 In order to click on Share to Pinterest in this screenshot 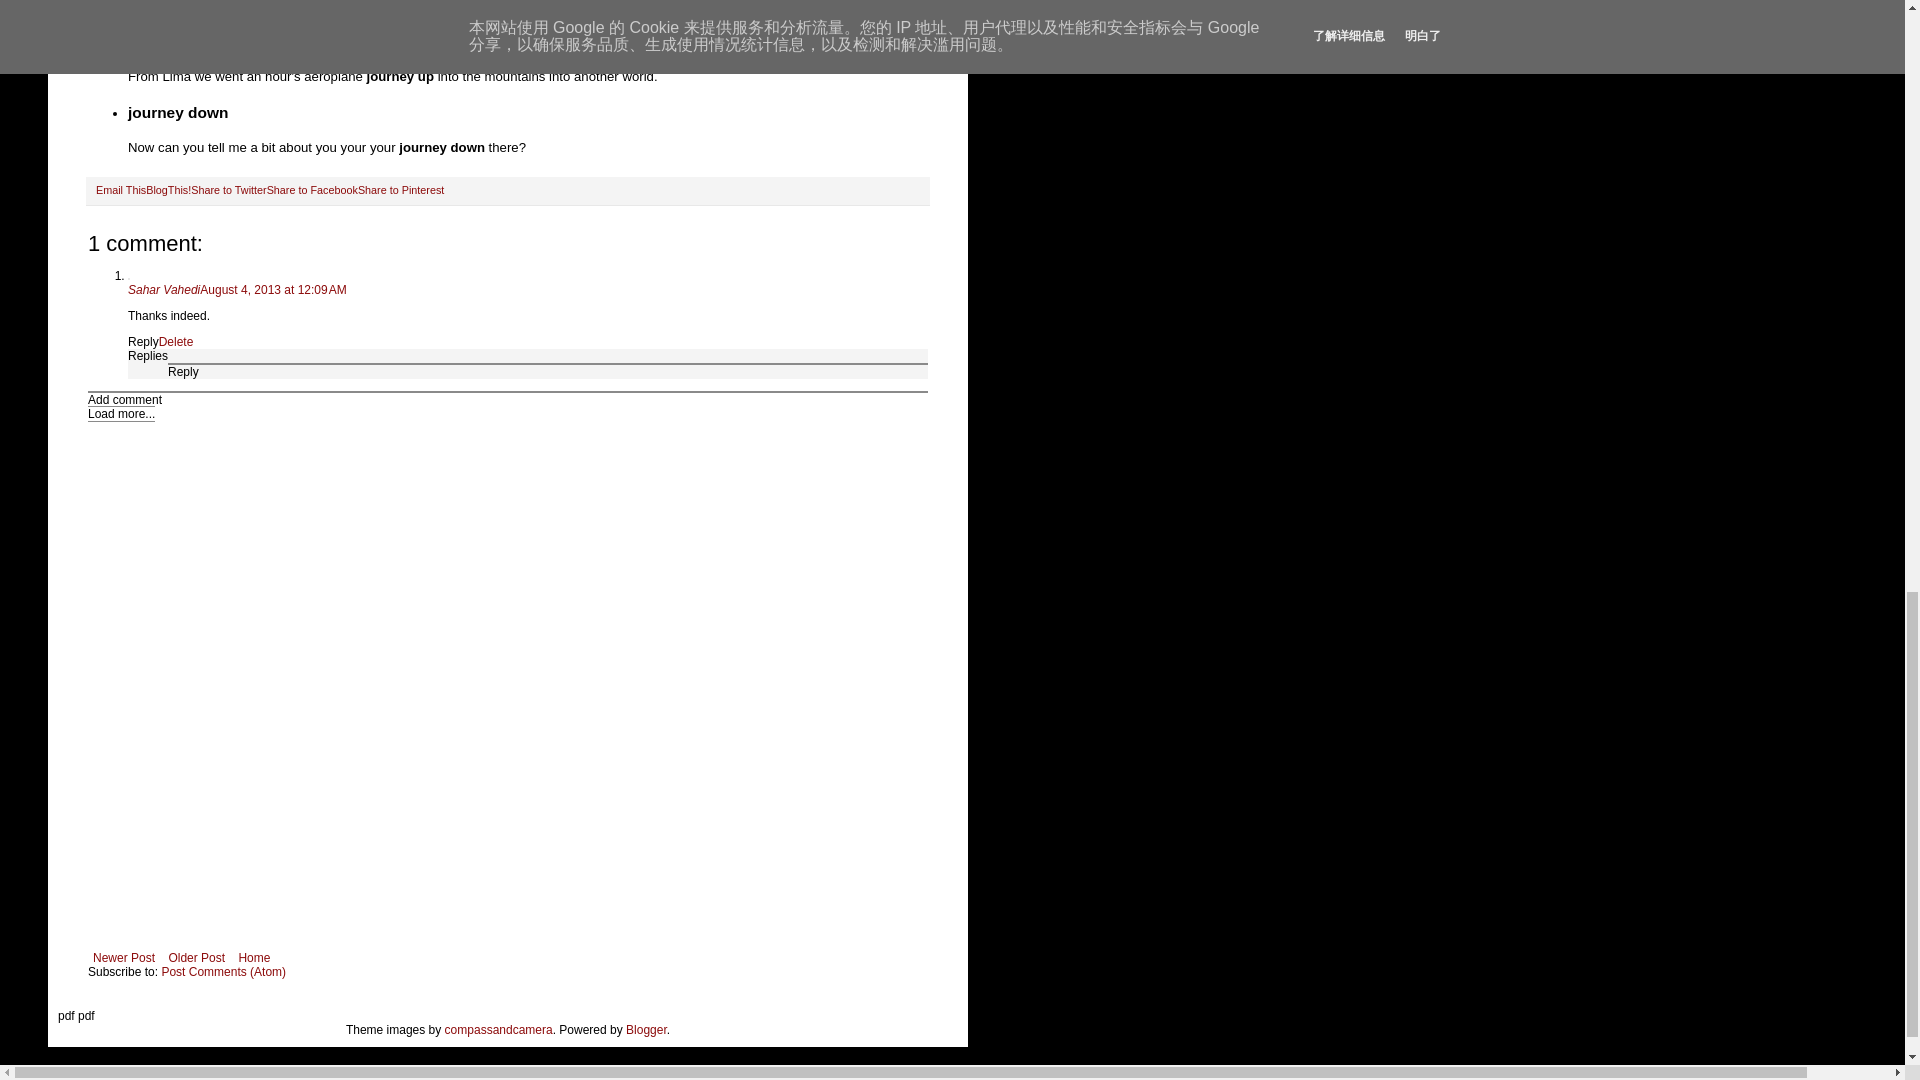, I will do `click(400, 189)`.